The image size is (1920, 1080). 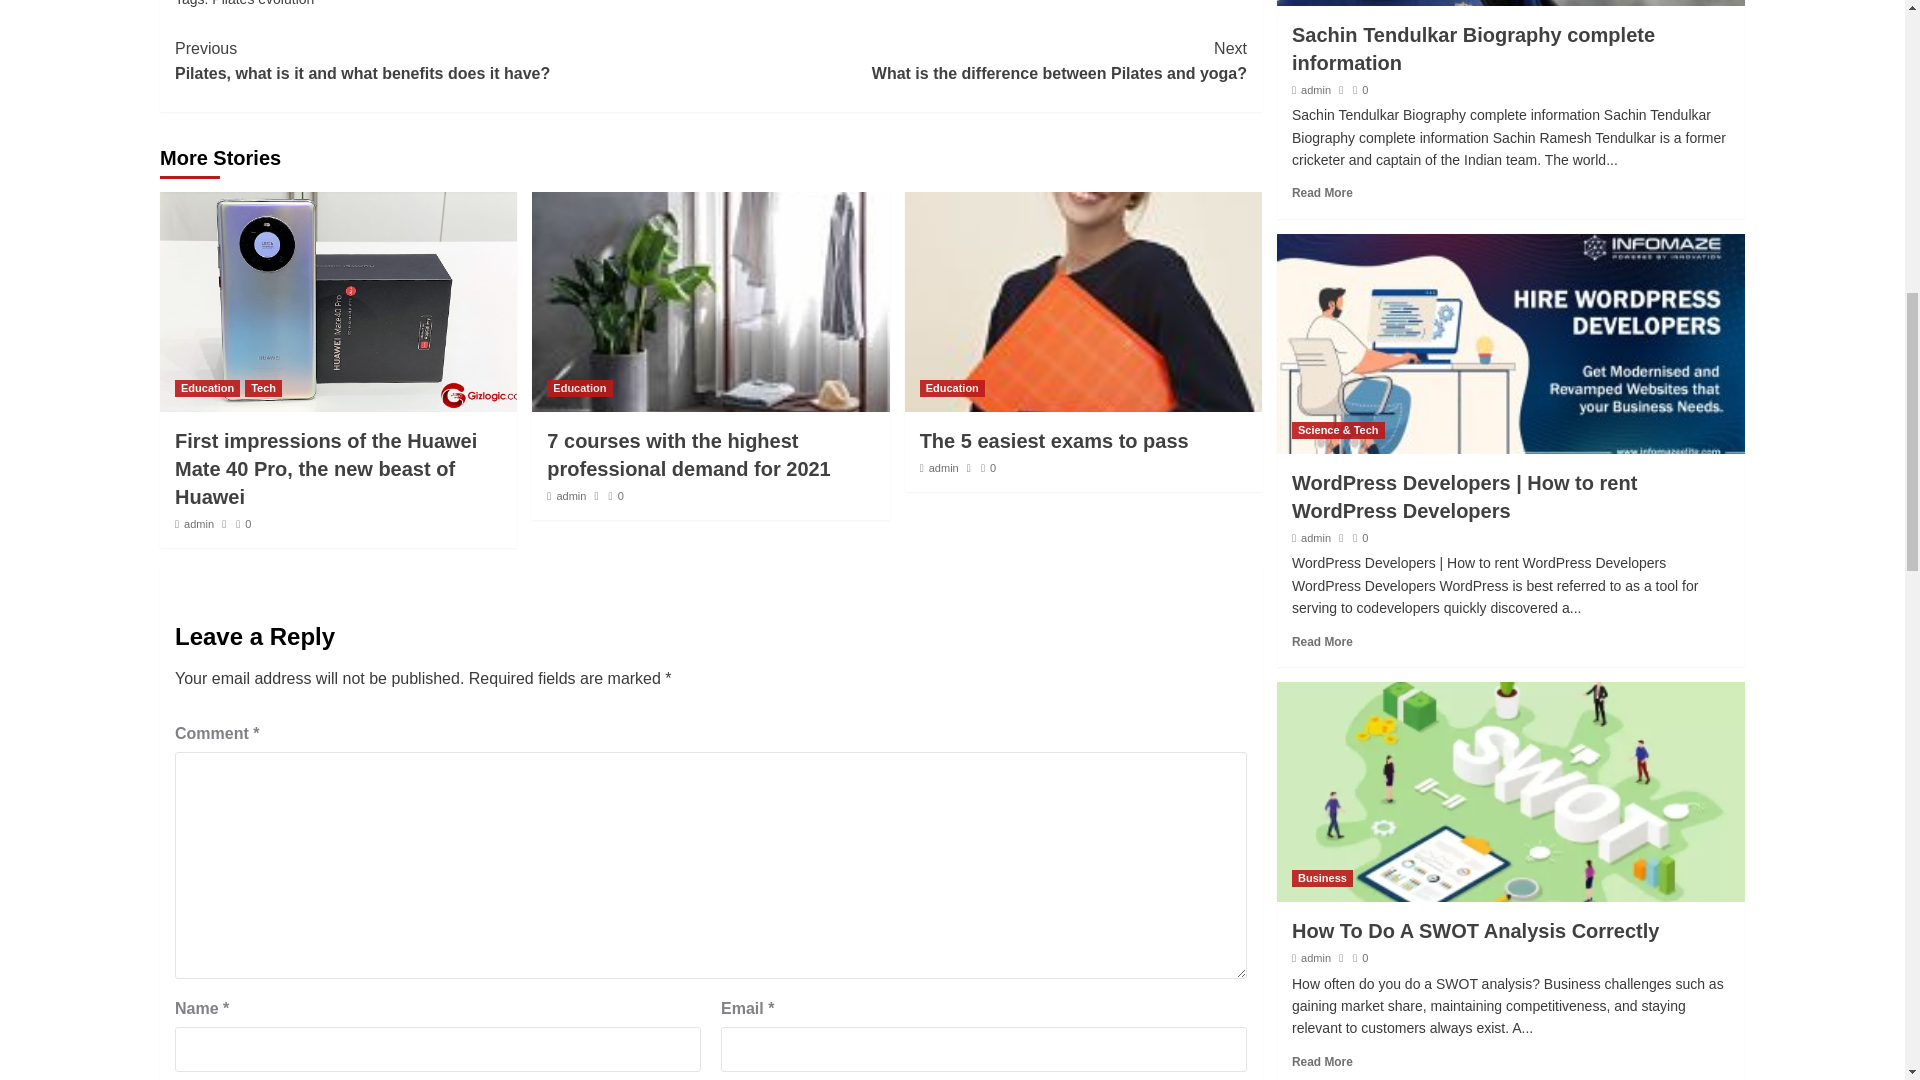 I want to click on Education, so click(x=264, y=388).